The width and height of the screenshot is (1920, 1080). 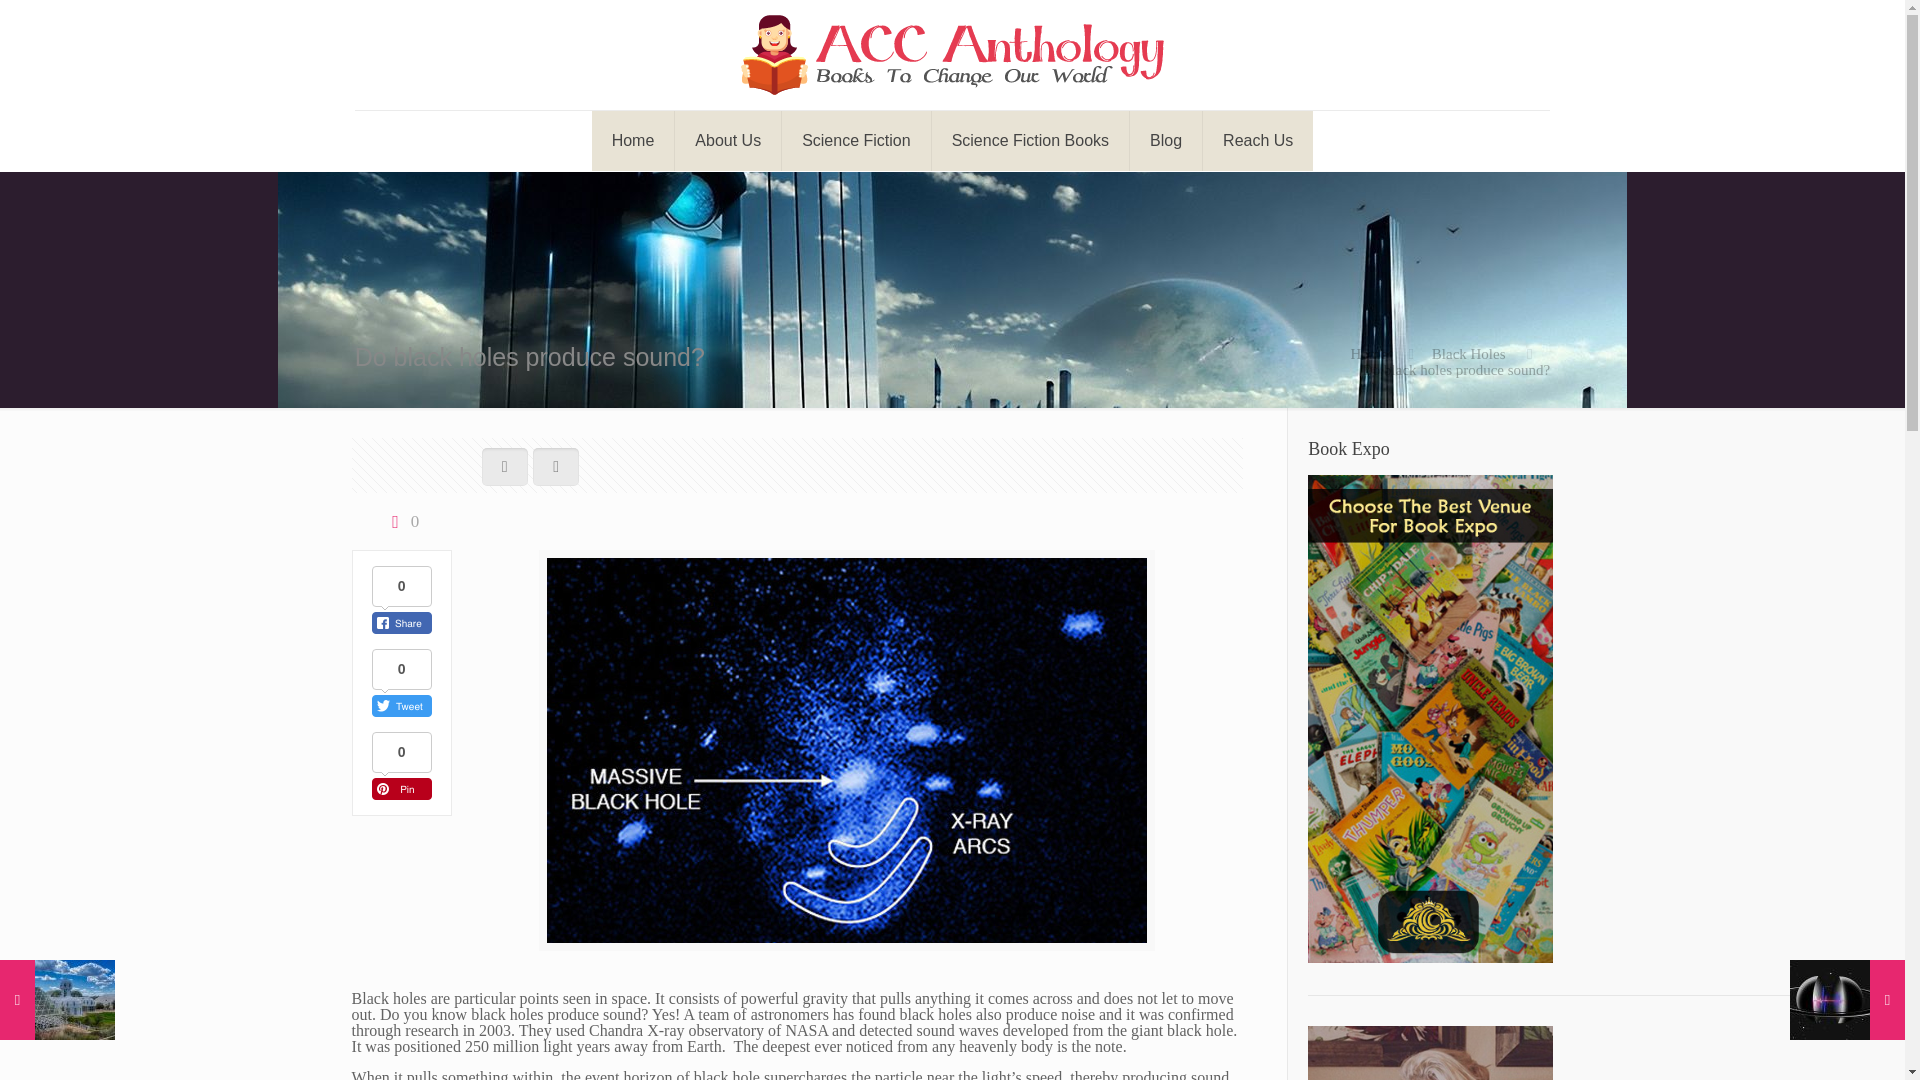 I want to click on Blog, so click(x=1166, y=140).